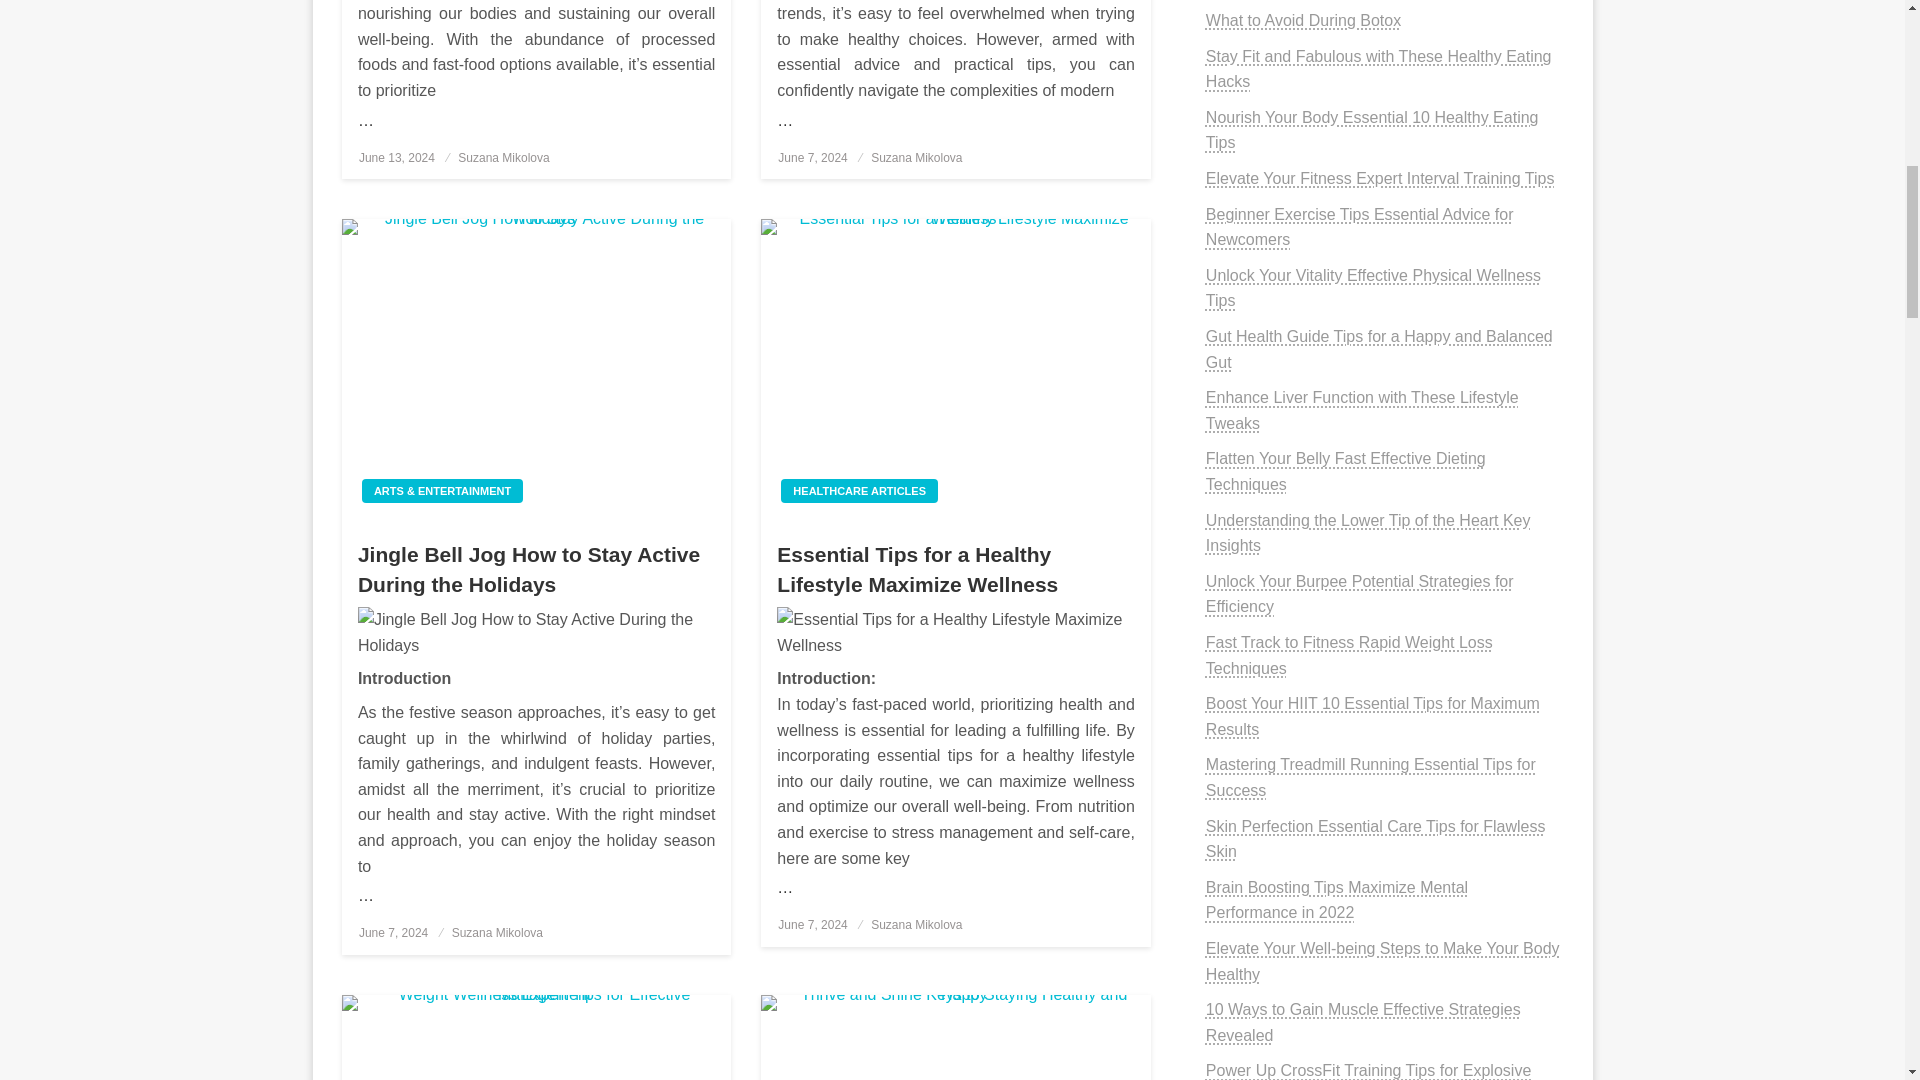  Describe the element at coordinates (916, 925) in the screenshot. I see `Suzana Mikolova` at that location.